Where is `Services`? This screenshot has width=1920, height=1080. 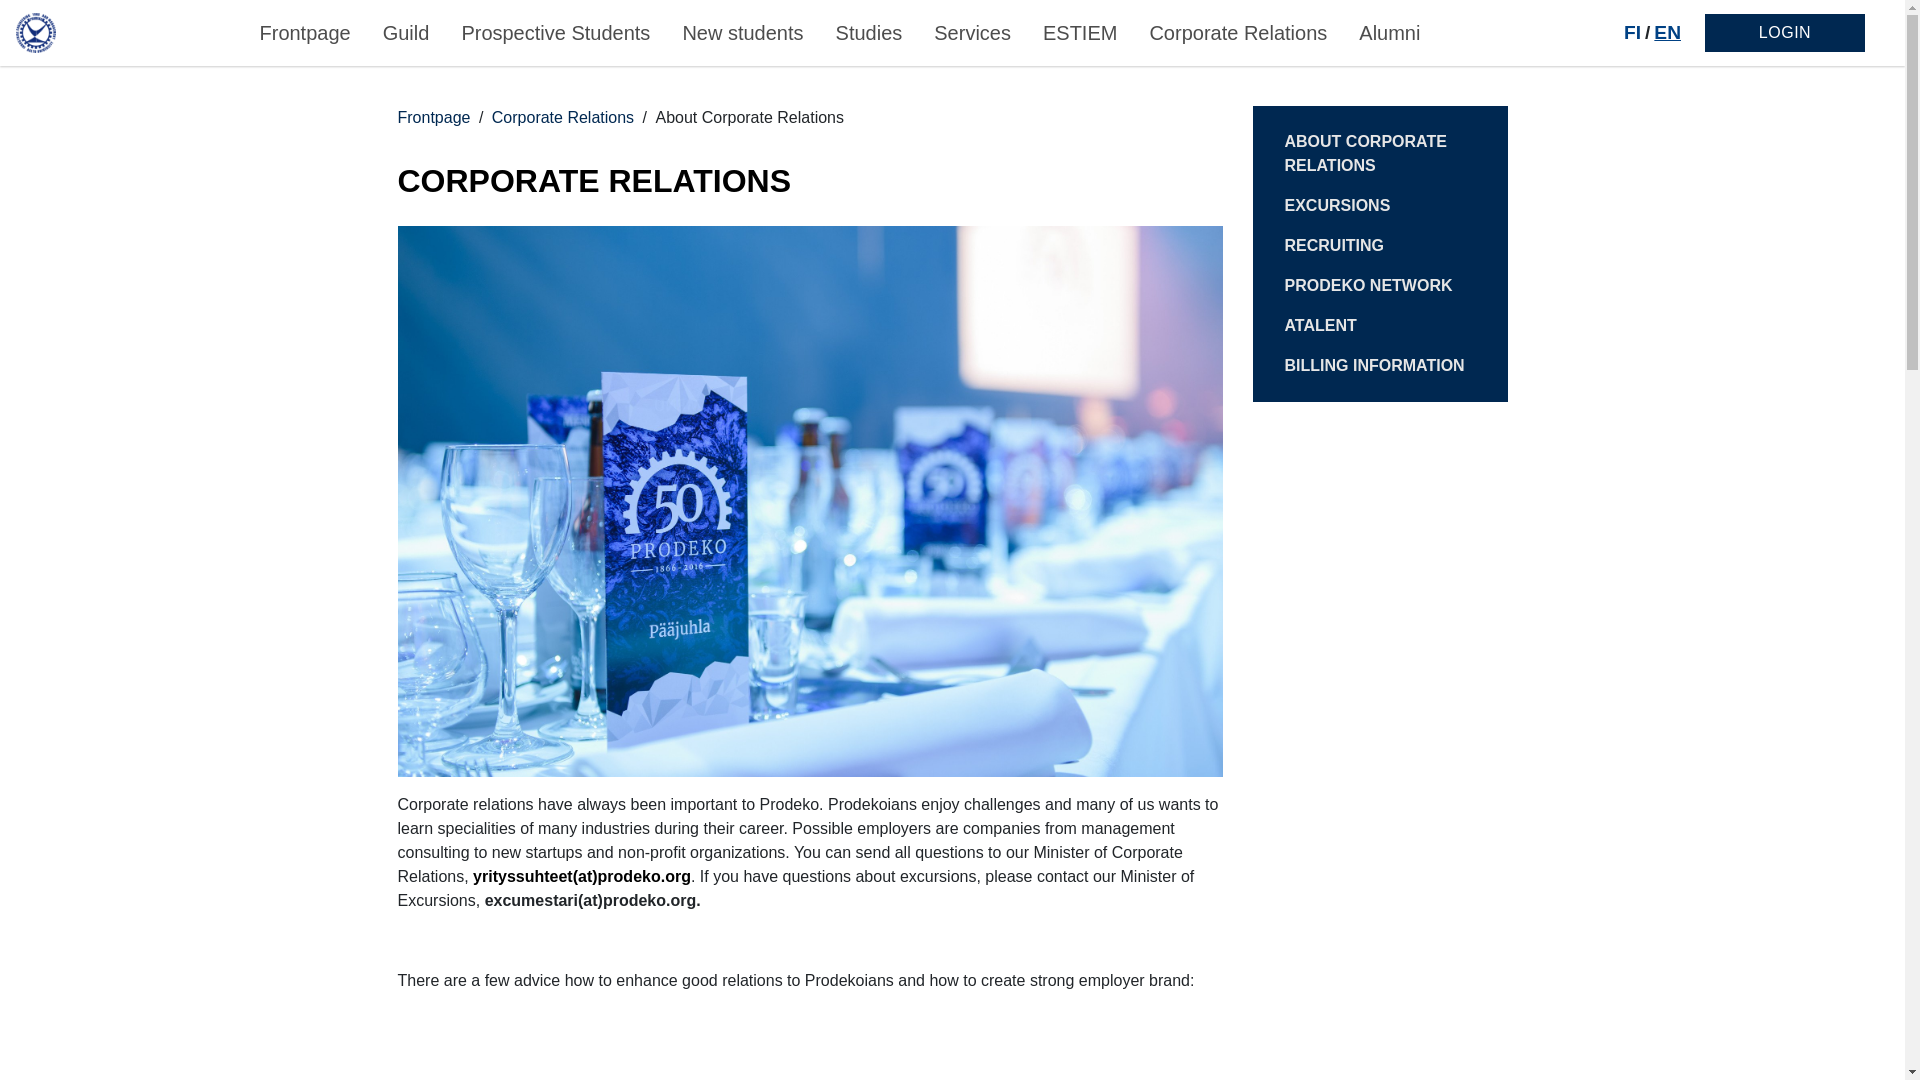
Services is located at coordinates (972, 32).